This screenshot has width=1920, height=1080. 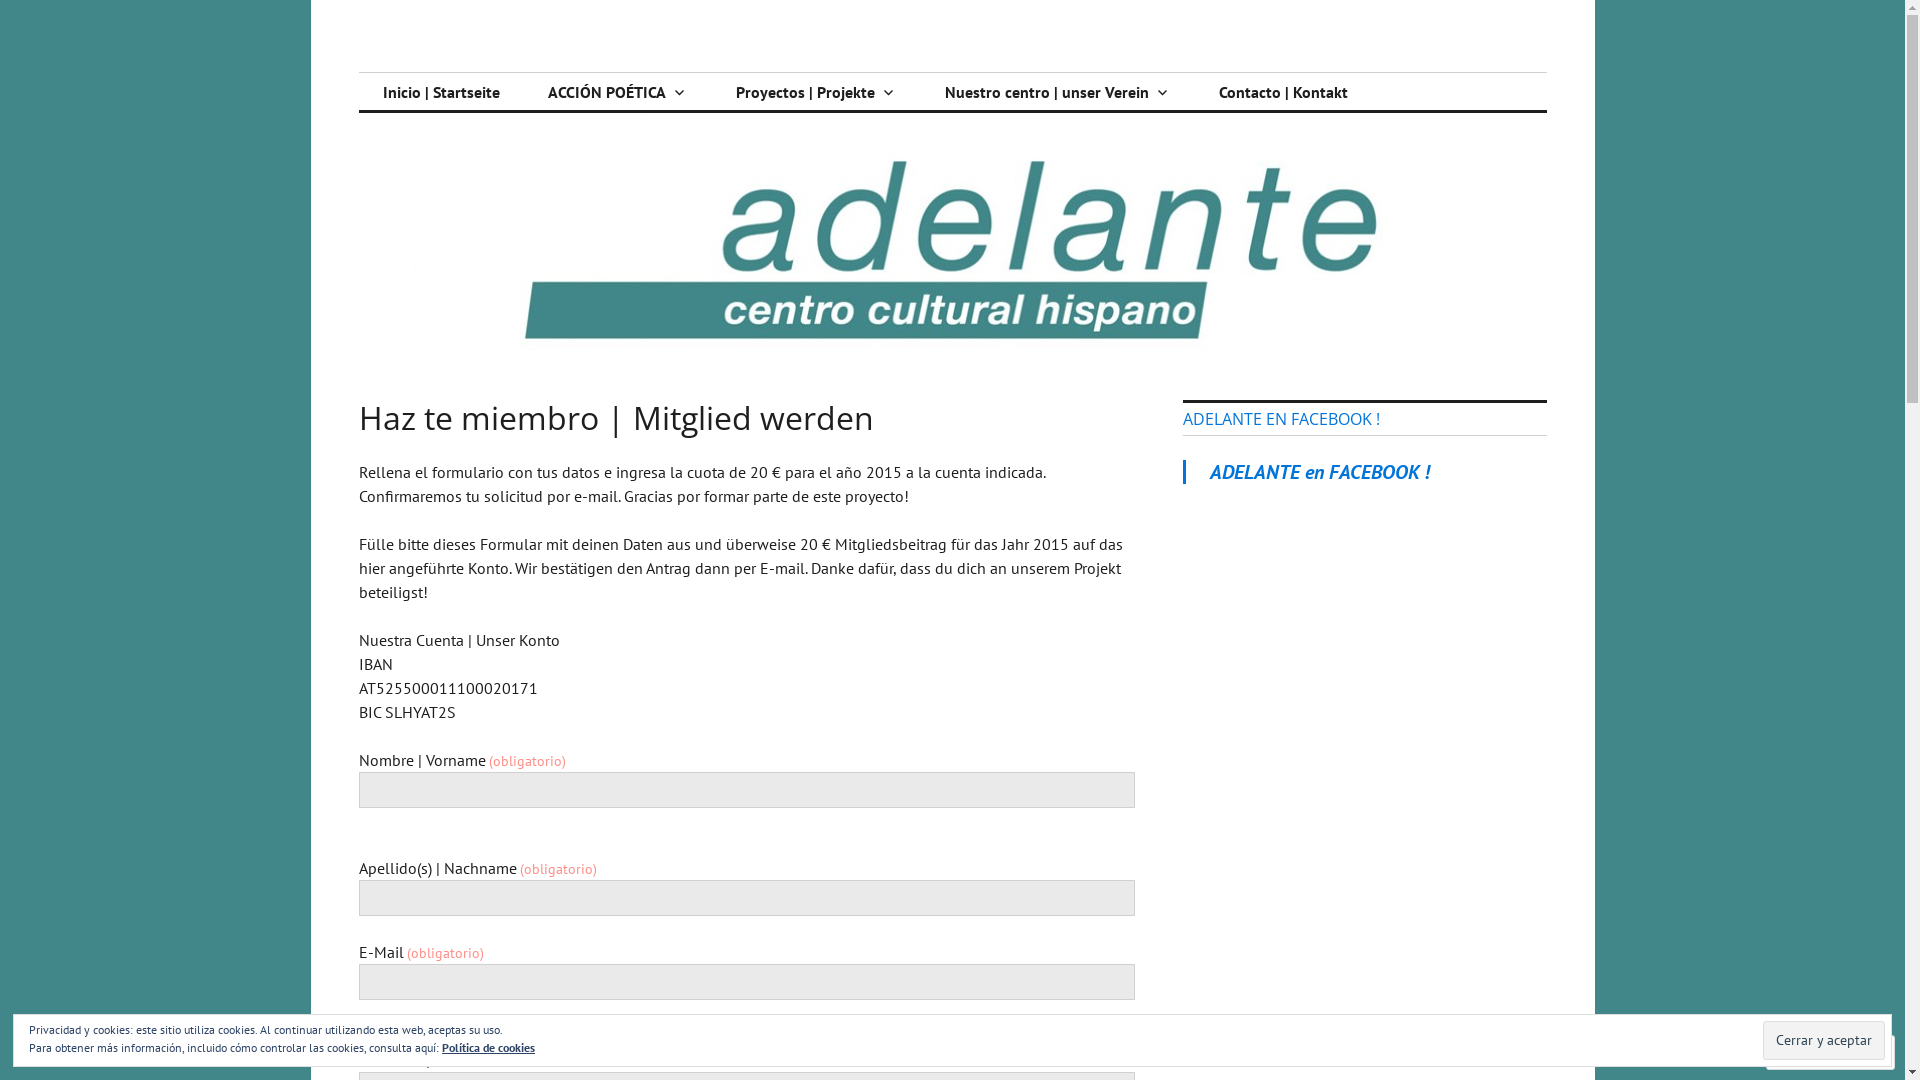 I want to click on ADELANTE EN FACEBOOK !, so click(x=1280, y=419).